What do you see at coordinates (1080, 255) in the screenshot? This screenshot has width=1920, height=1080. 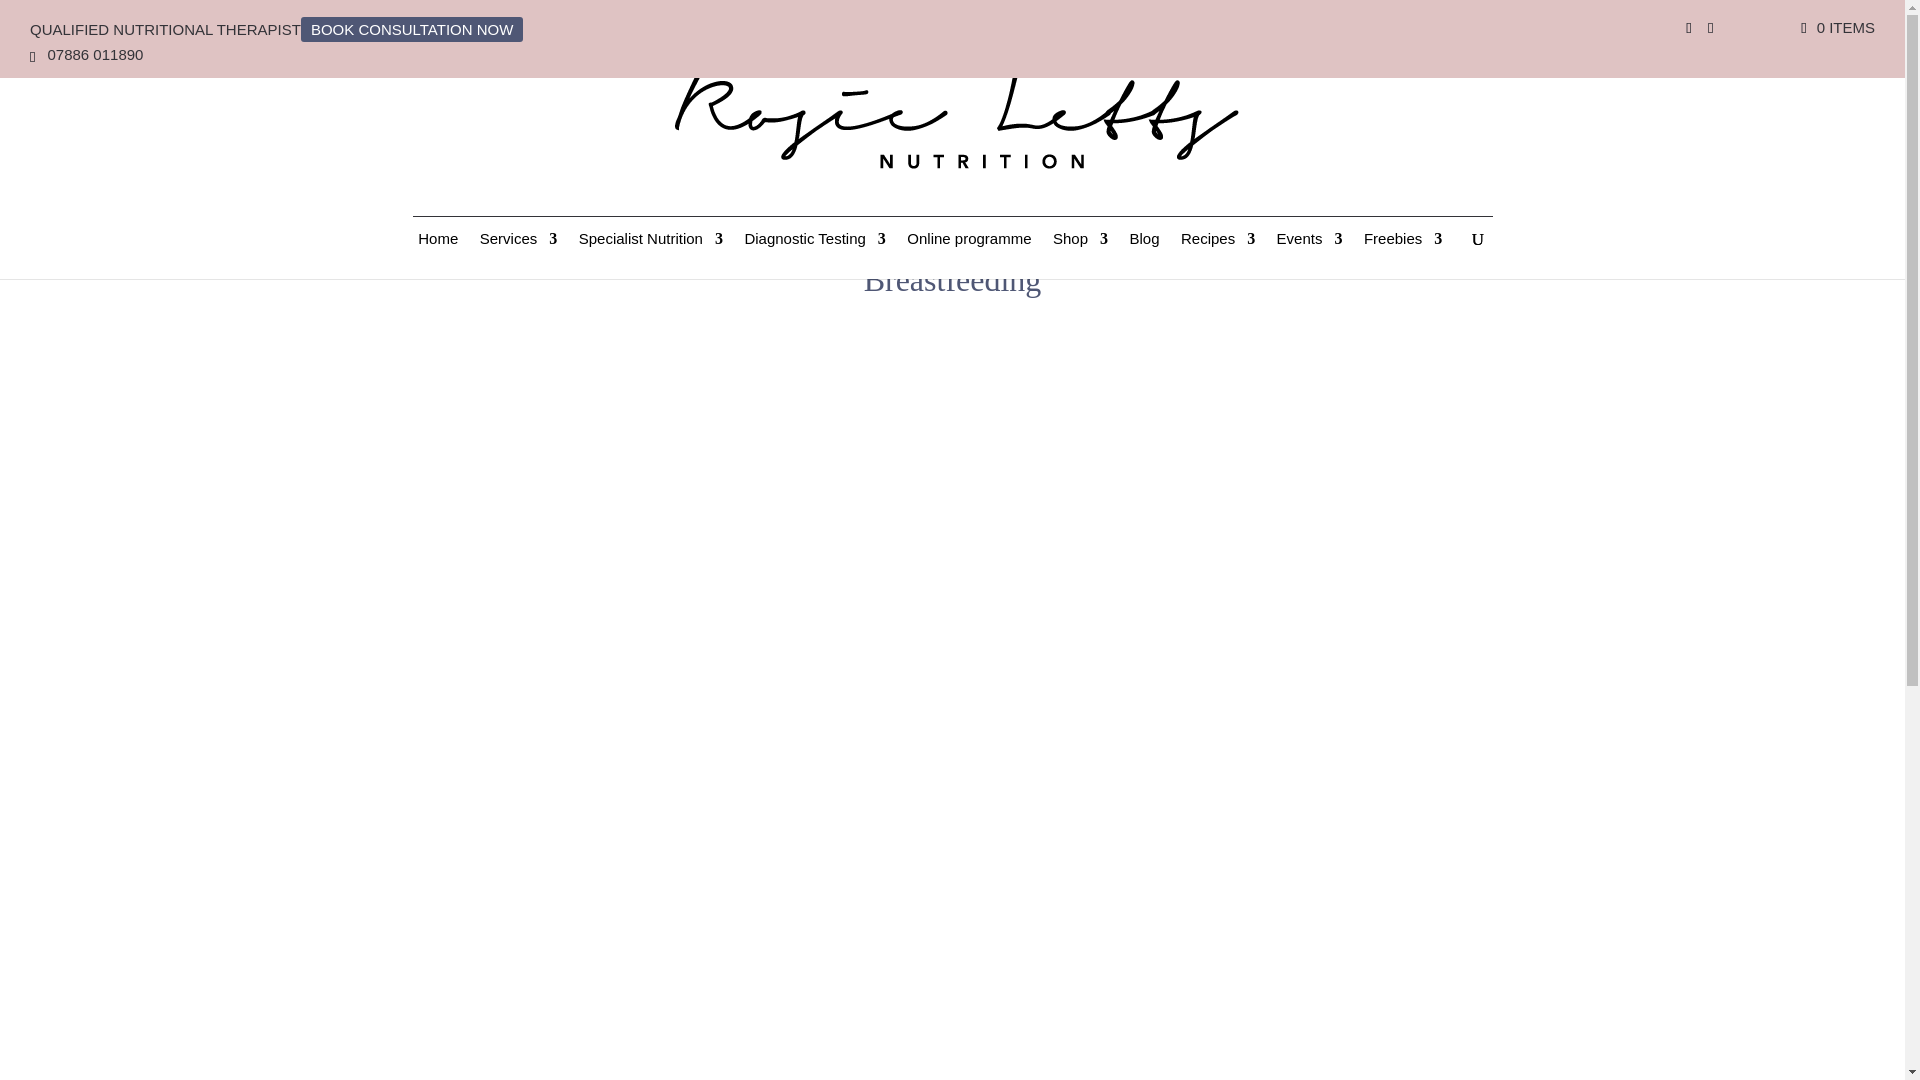 I see `Shop` at bounding box center [1080, 255].